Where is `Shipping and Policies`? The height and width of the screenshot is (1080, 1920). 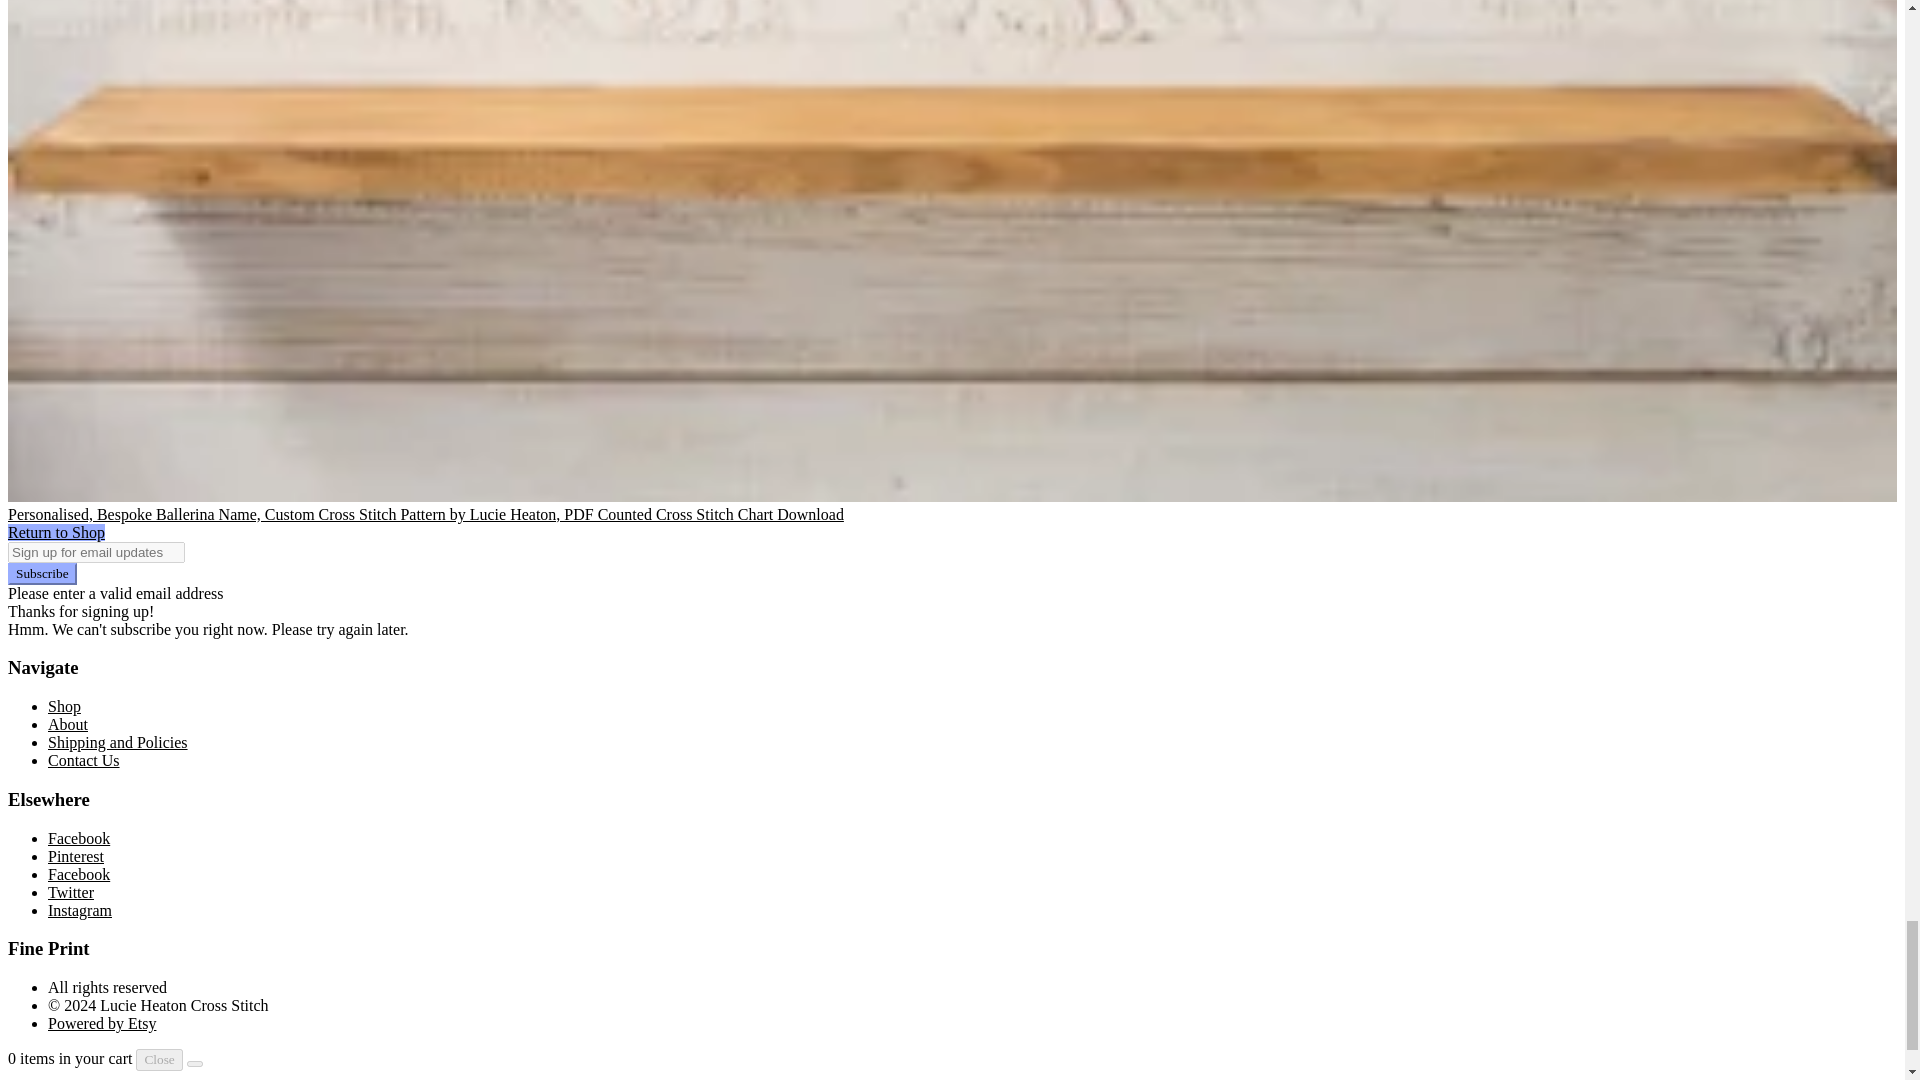
Shipping and Policies is located at coordinates (118, 742).